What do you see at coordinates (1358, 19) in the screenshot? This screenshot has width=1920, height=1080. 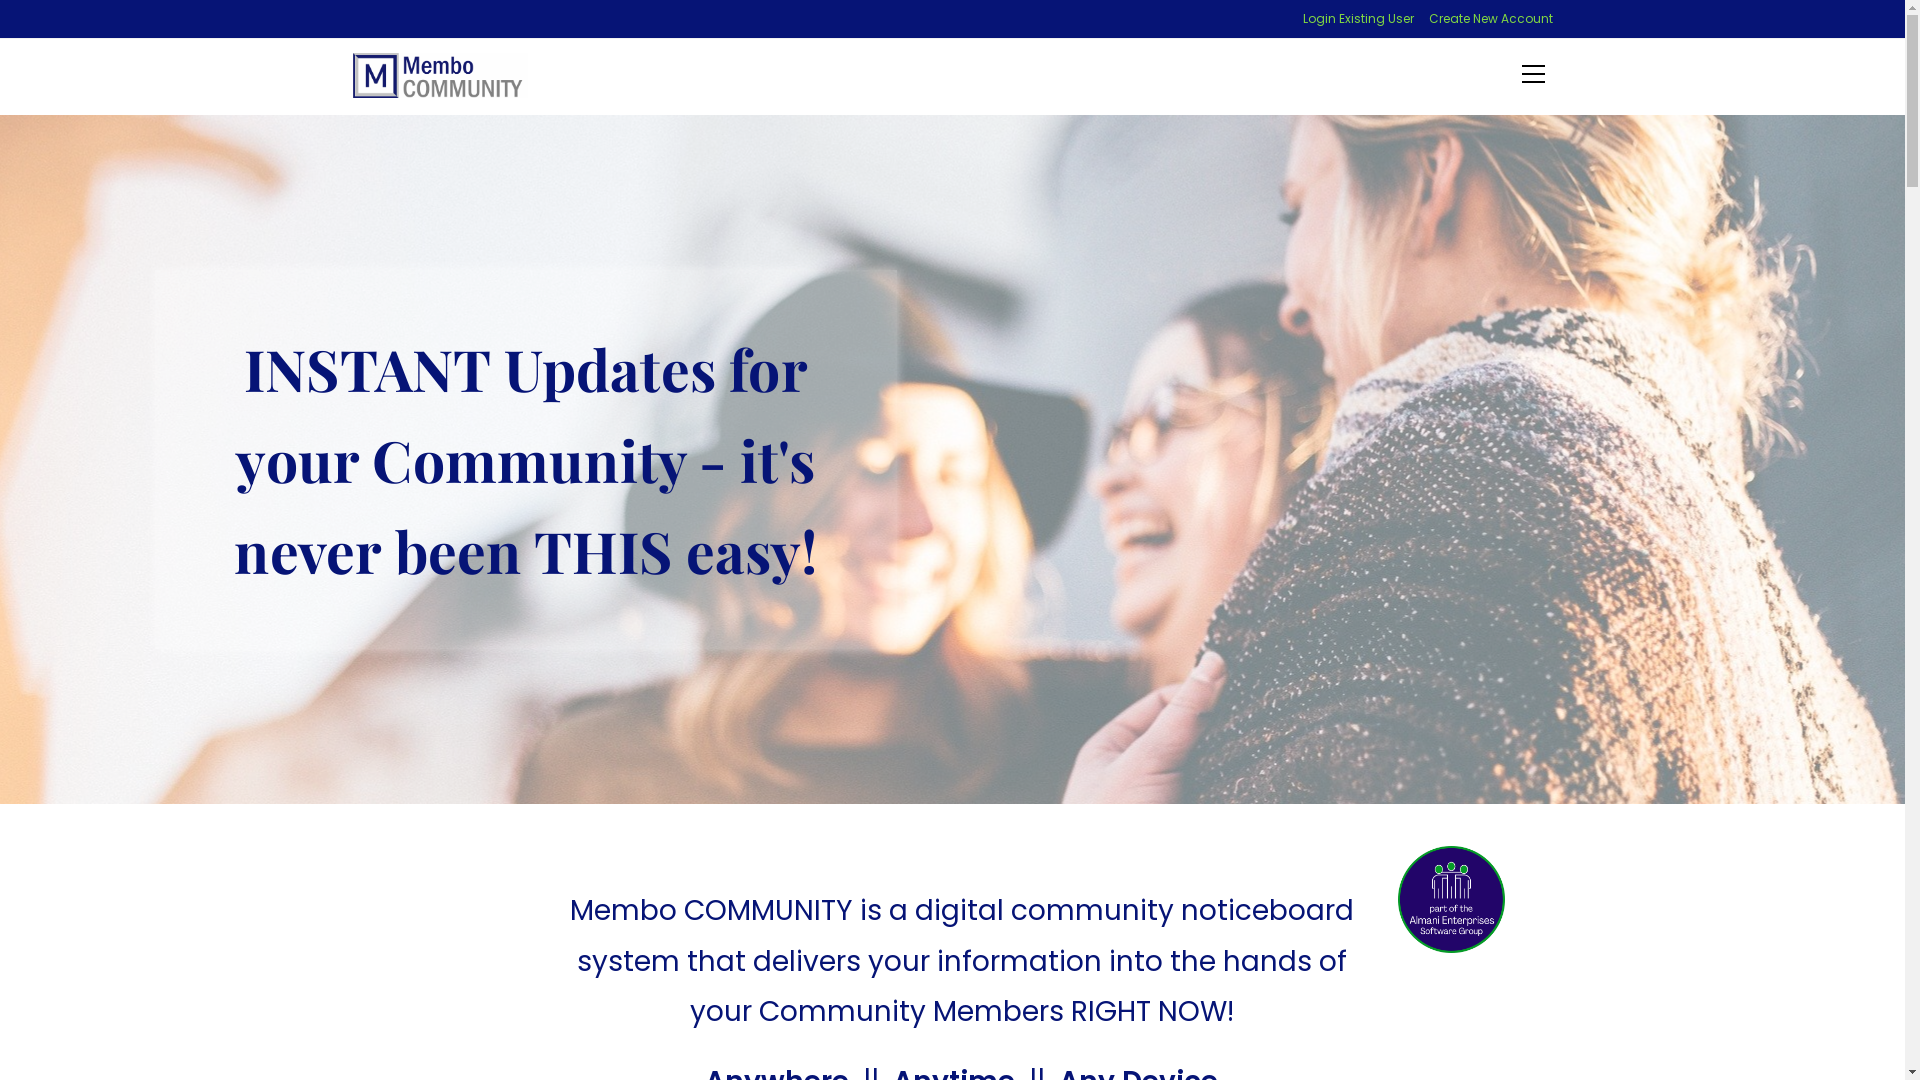 I see `Login Existing User` at bounding box center [1358, 19].